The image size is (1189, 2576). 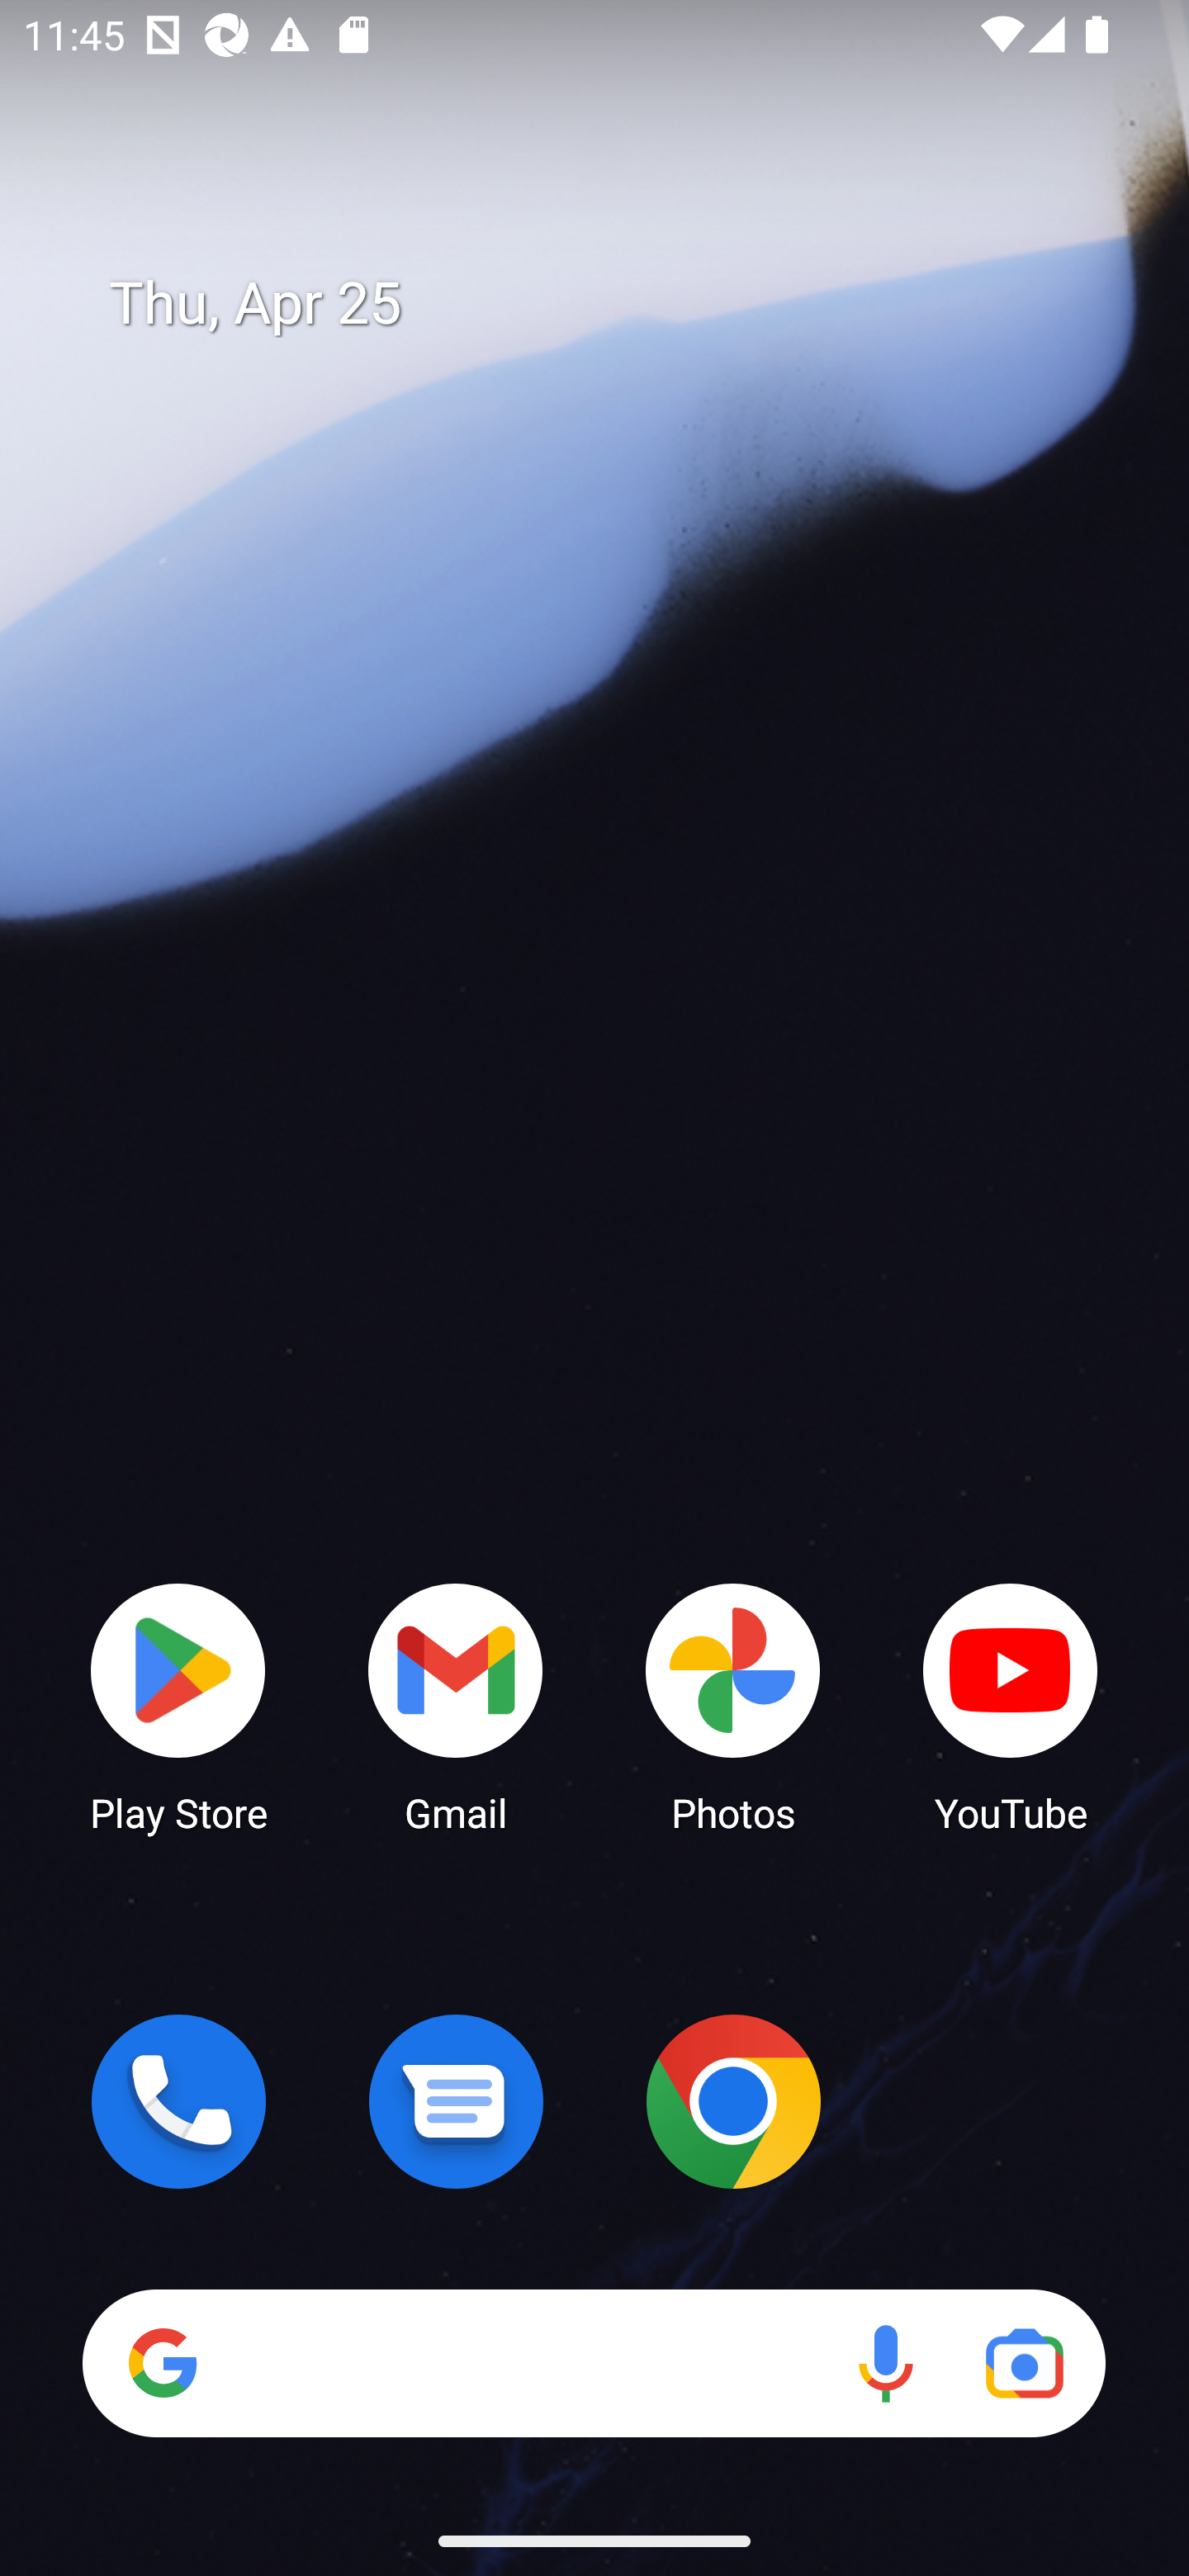 I want to click on YouTube, so click(x=1011, y=1706).